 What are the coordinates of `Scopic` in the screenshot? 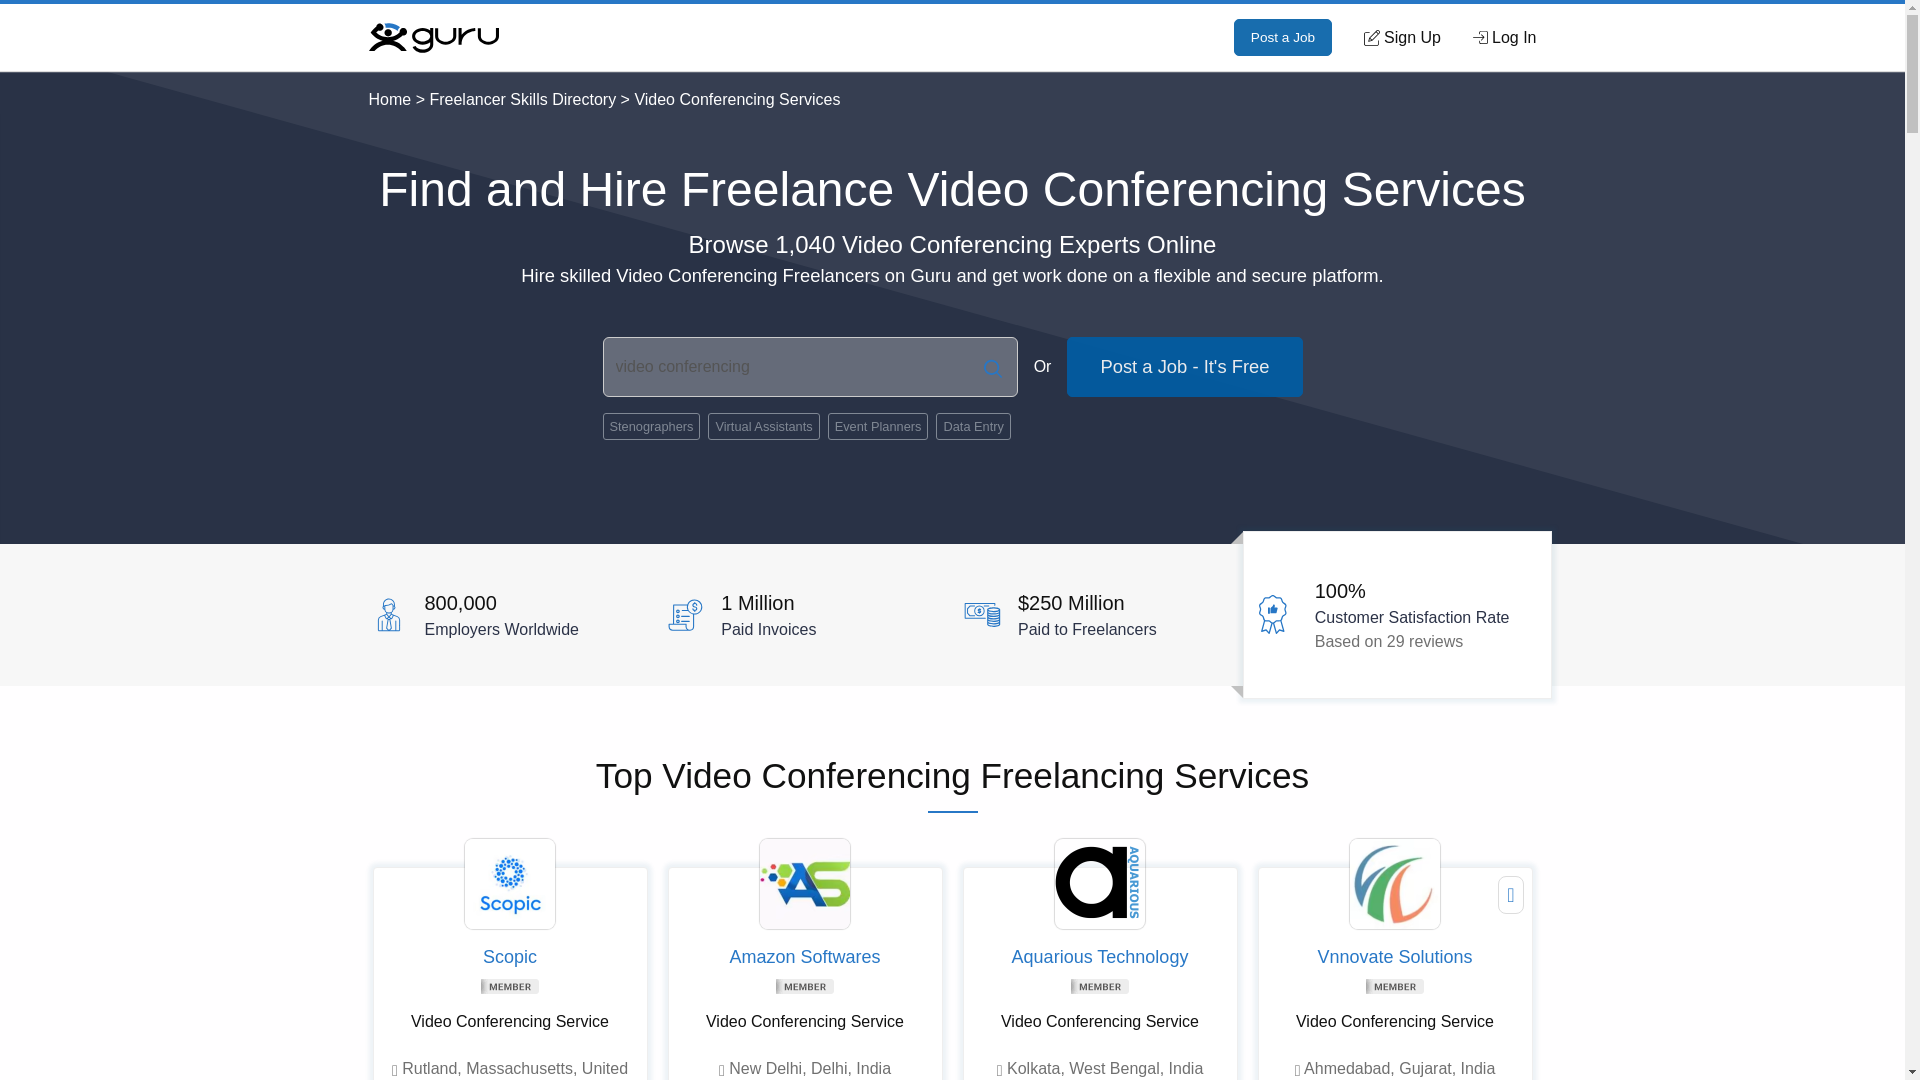 It's located at (510, 958).